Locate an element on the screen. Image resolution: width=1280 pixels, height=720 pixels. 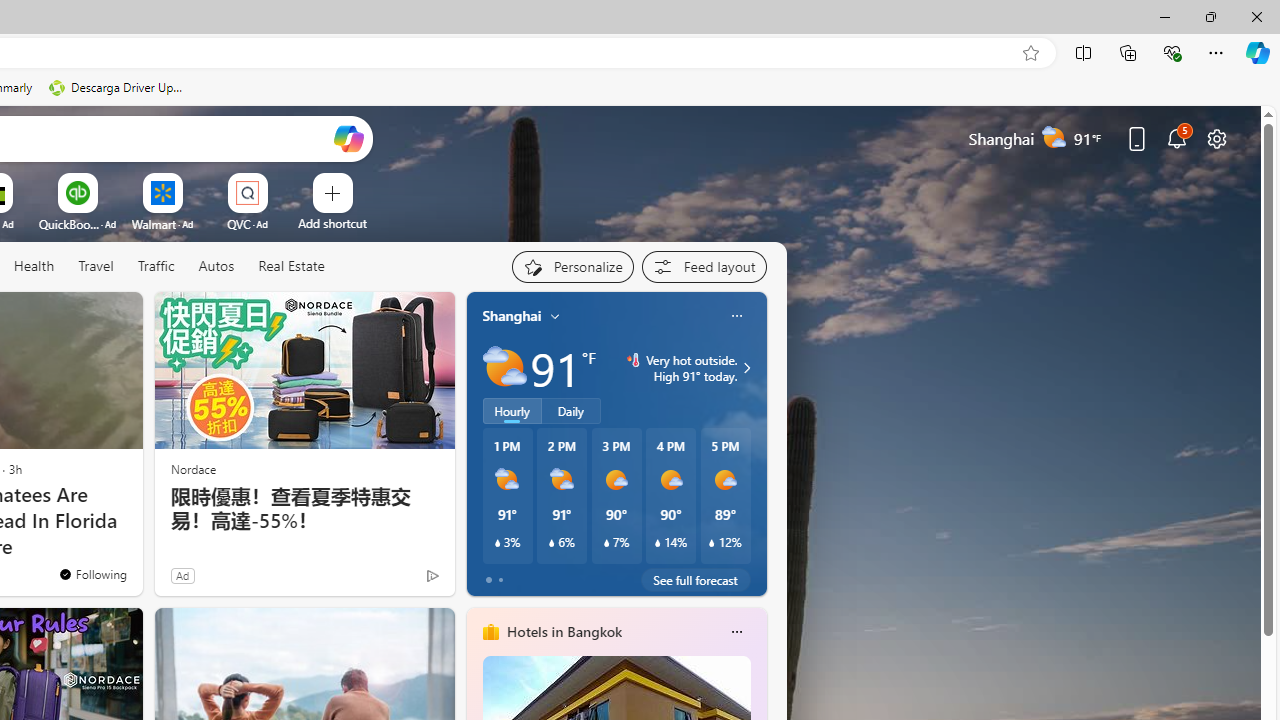
Add a site is located at coordinates (332, 223).